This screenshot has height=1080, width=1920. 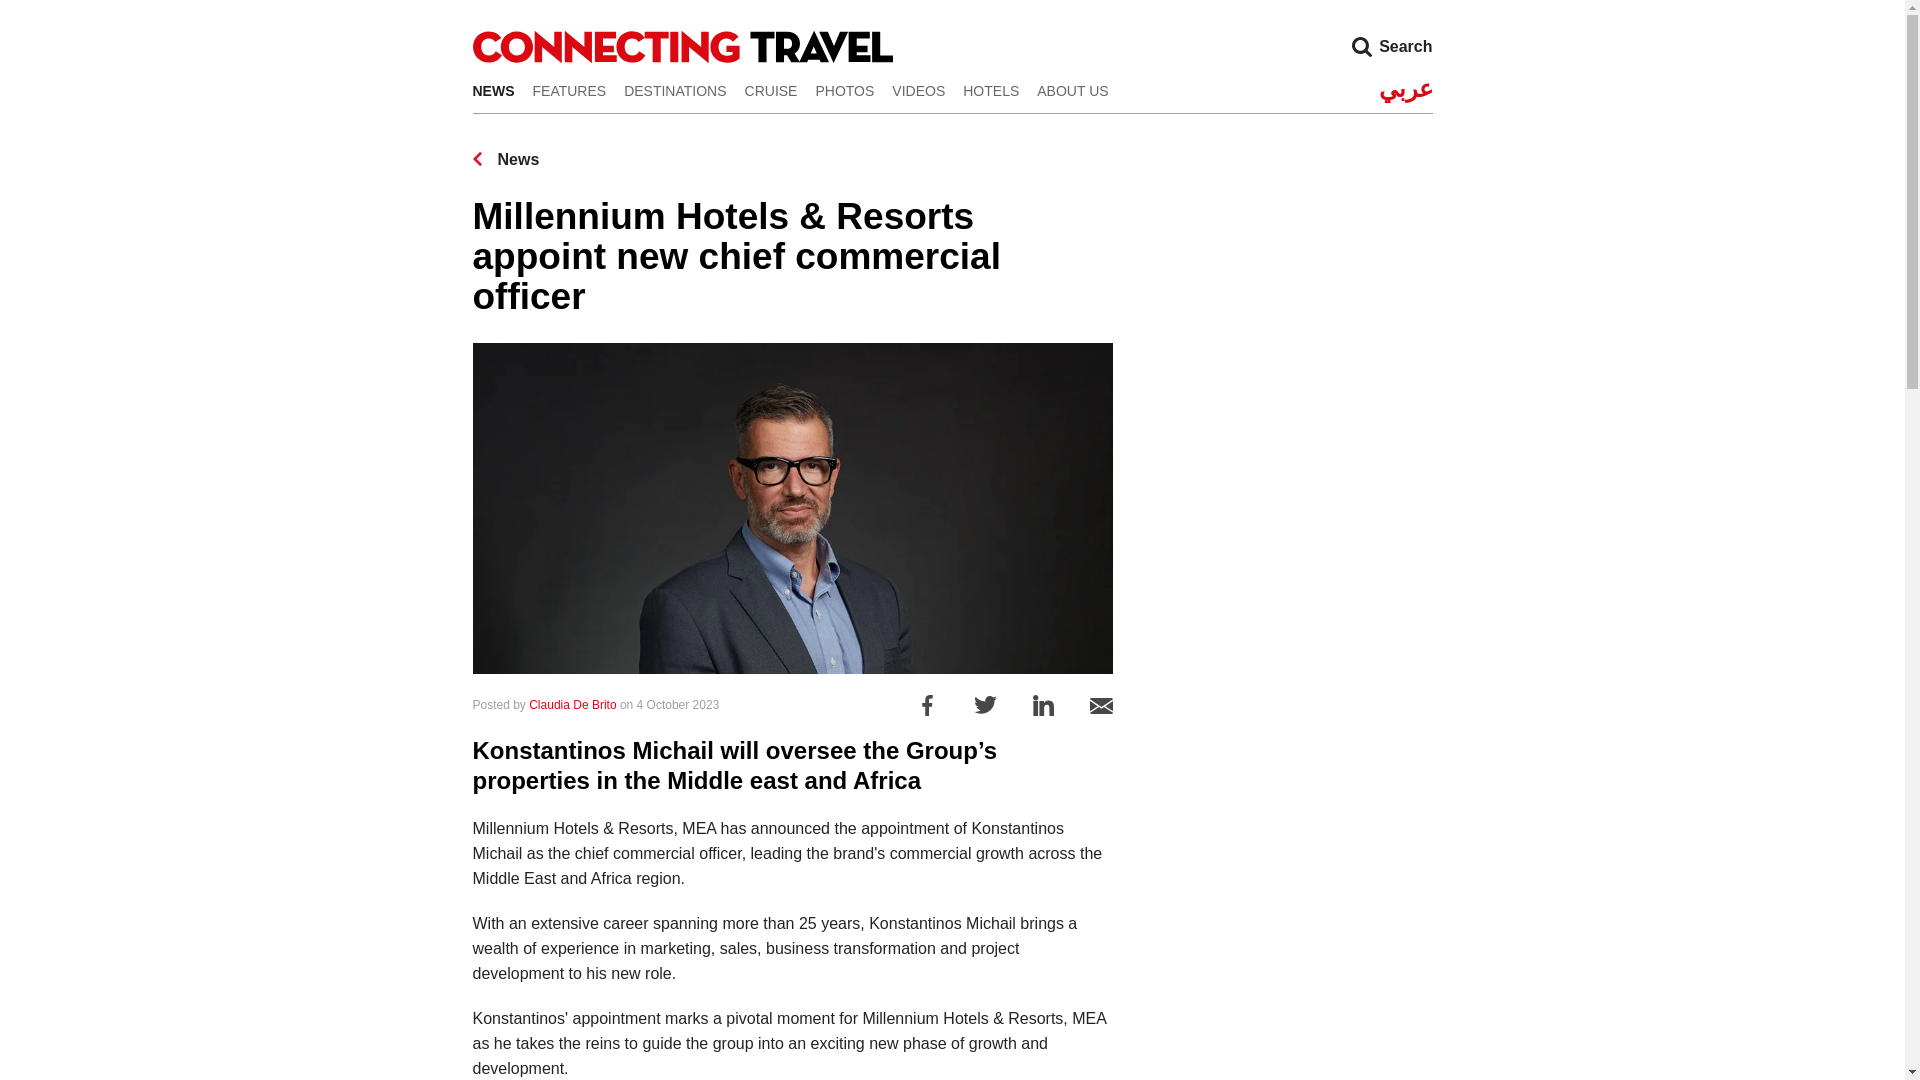 What do you see at coordinates (493, 90) in the screenshot?
I see `NEWS` at bounding box center [493, 90].